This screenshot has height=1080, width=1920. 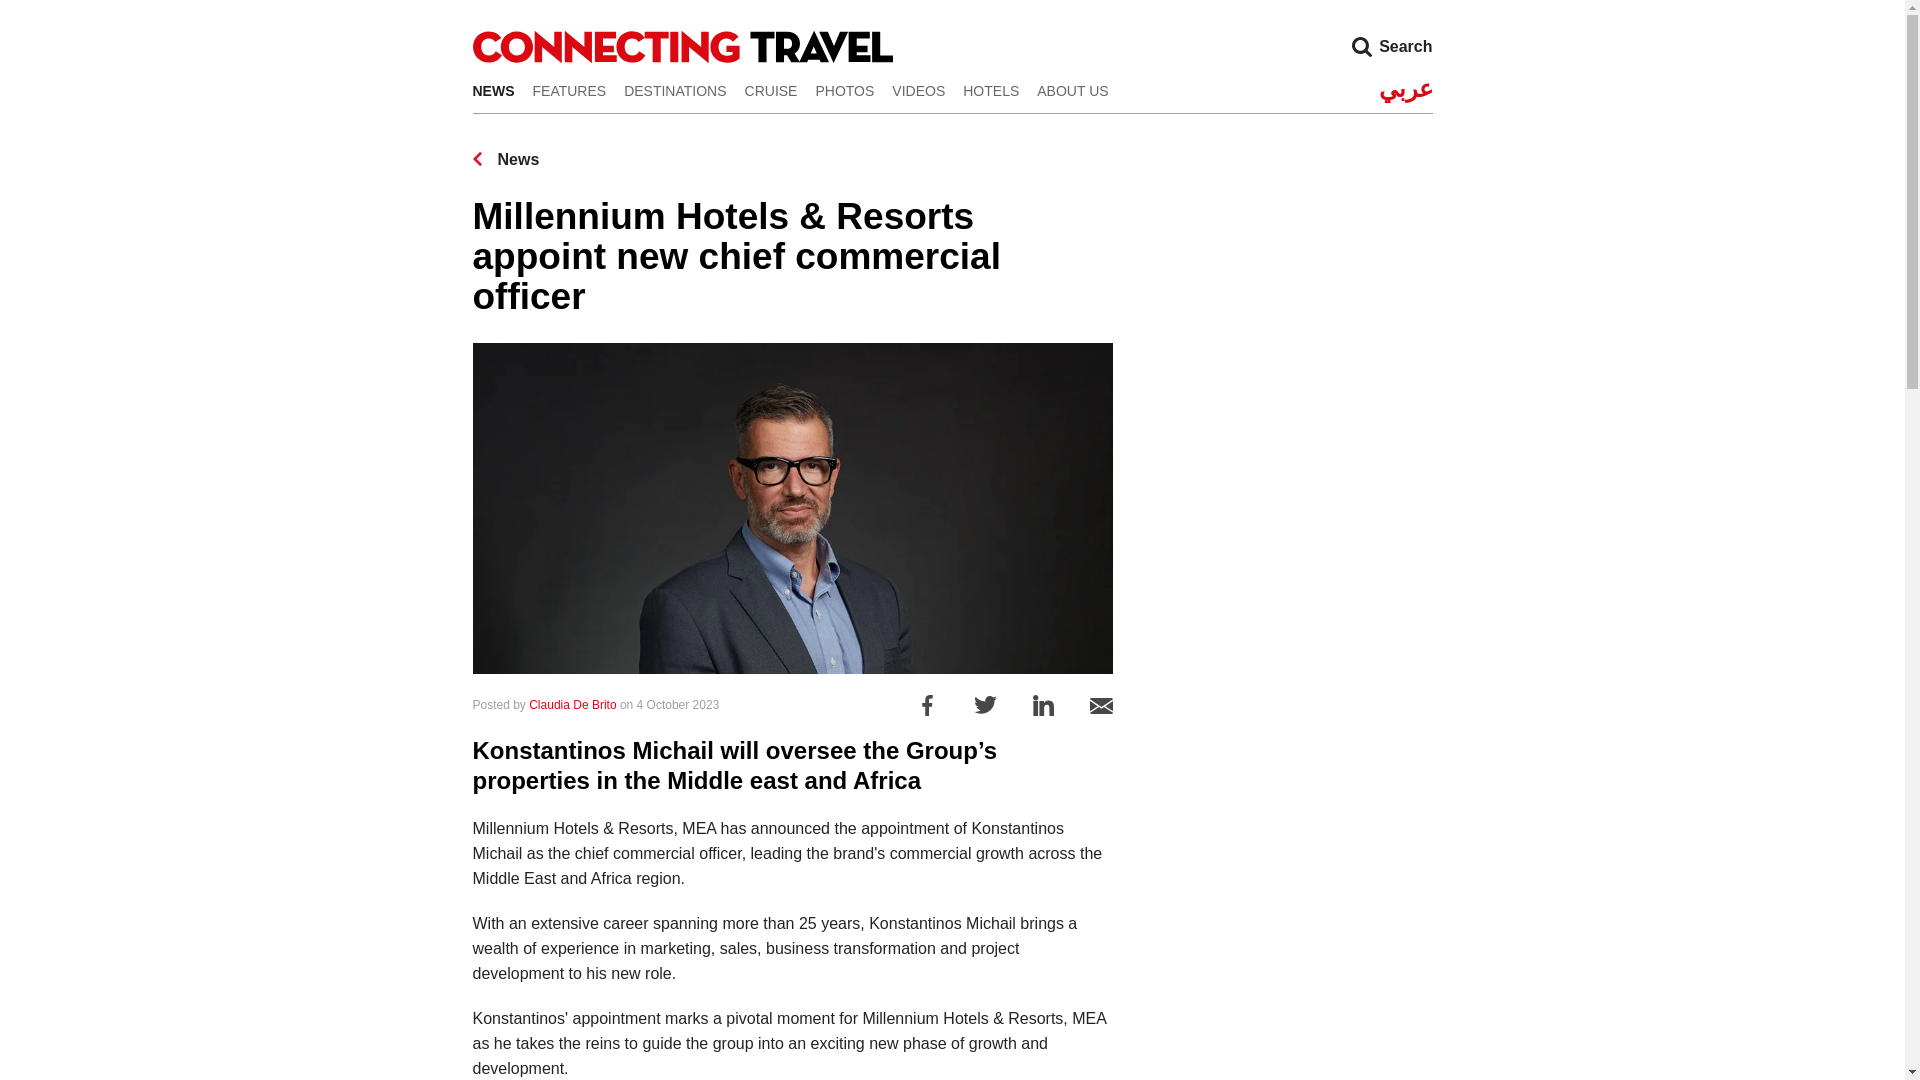 What do you see at coordinates (493, 90) in the screenshot?
I see `NEWS` at bounding box center [493, 90].